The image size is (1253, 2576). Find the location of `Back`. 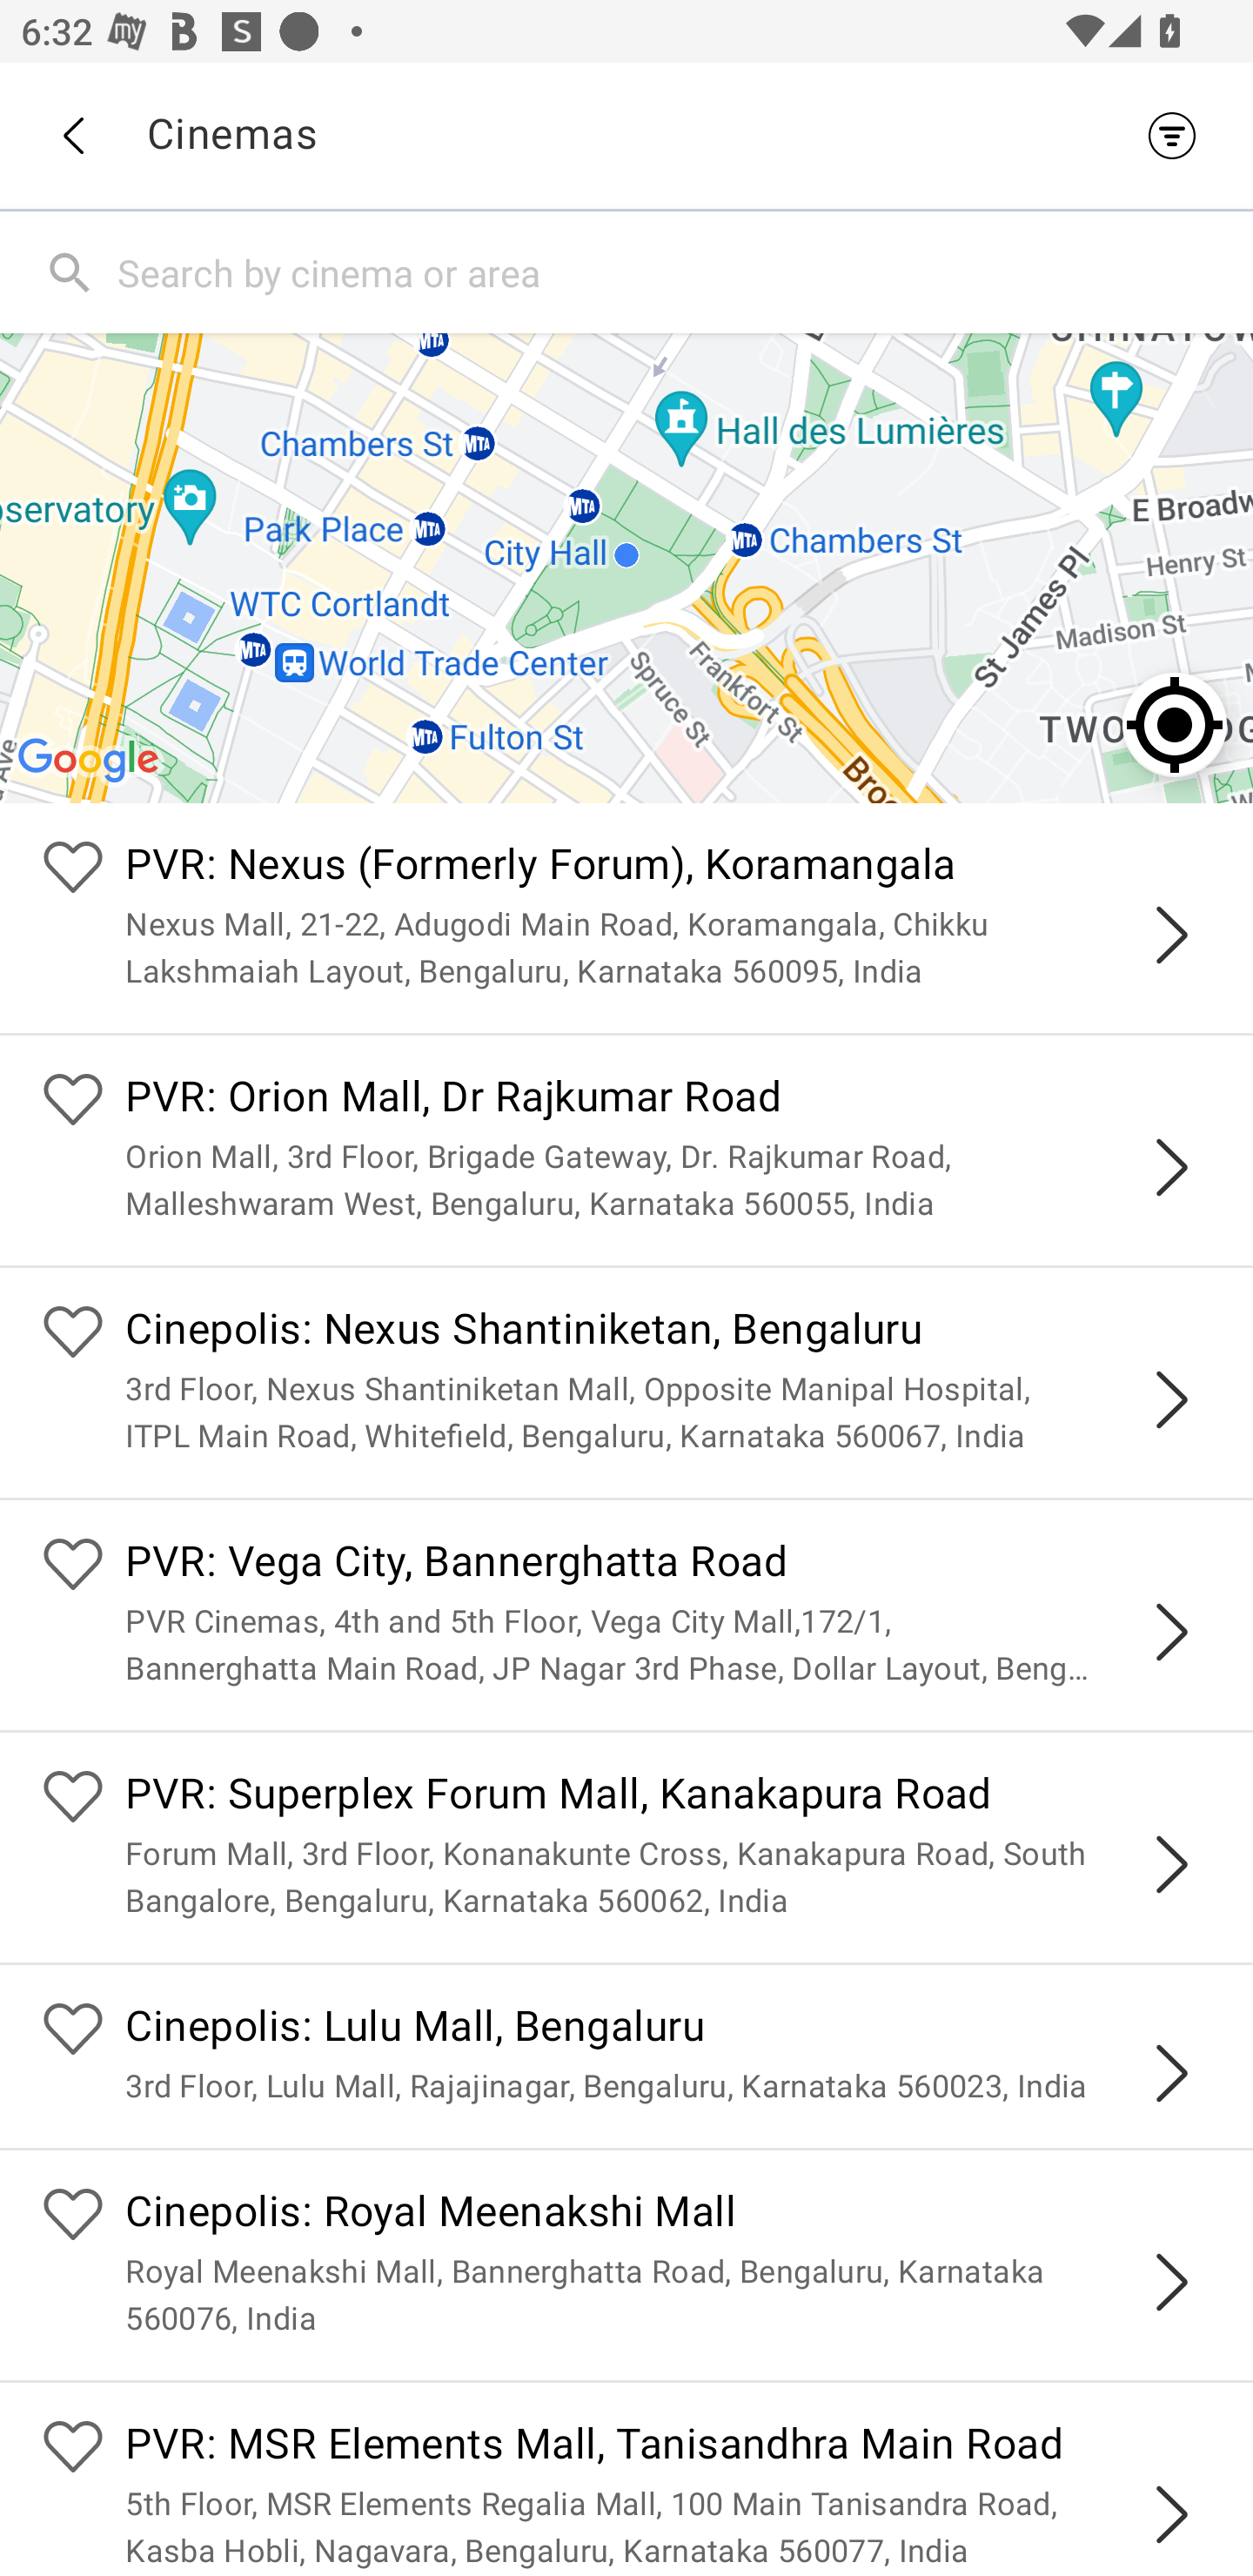

Back is located at coordinates (72, 136).